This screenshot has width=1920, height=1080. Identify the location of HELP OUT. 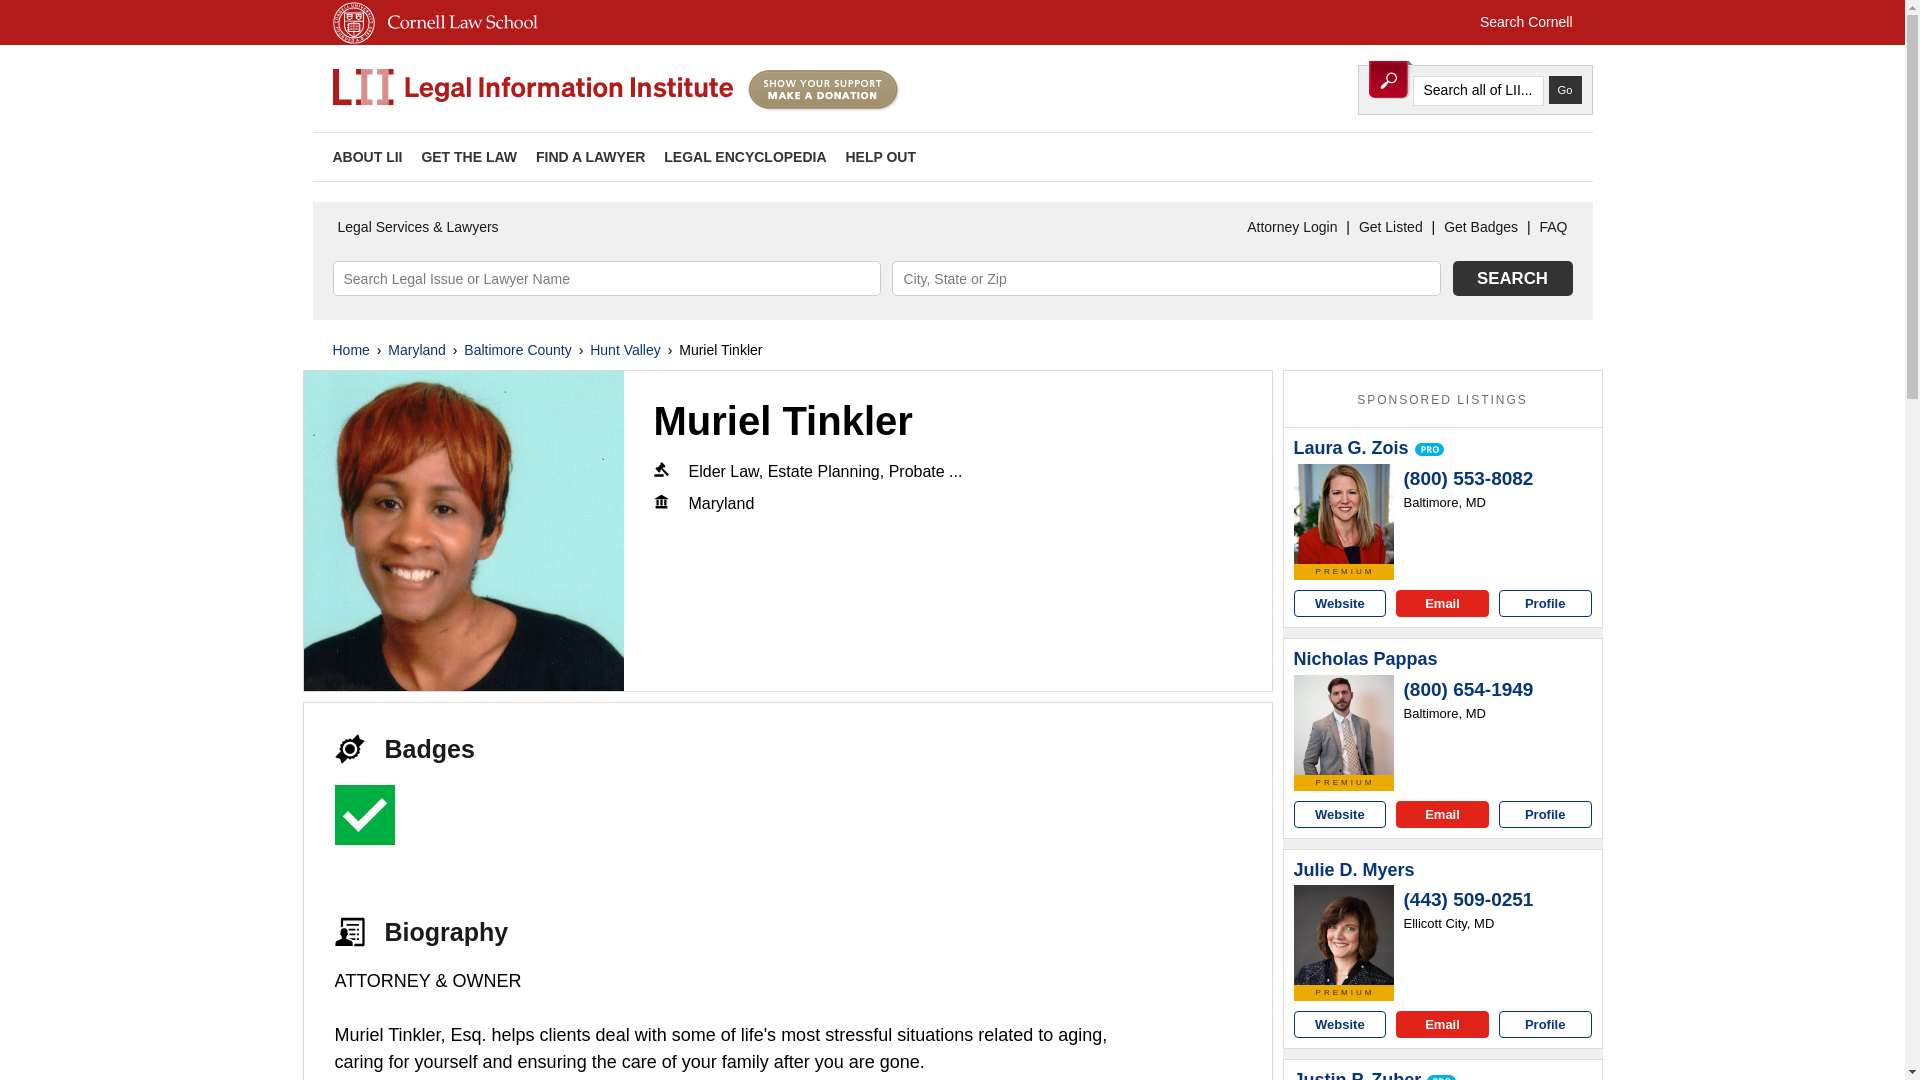
(880, 157).